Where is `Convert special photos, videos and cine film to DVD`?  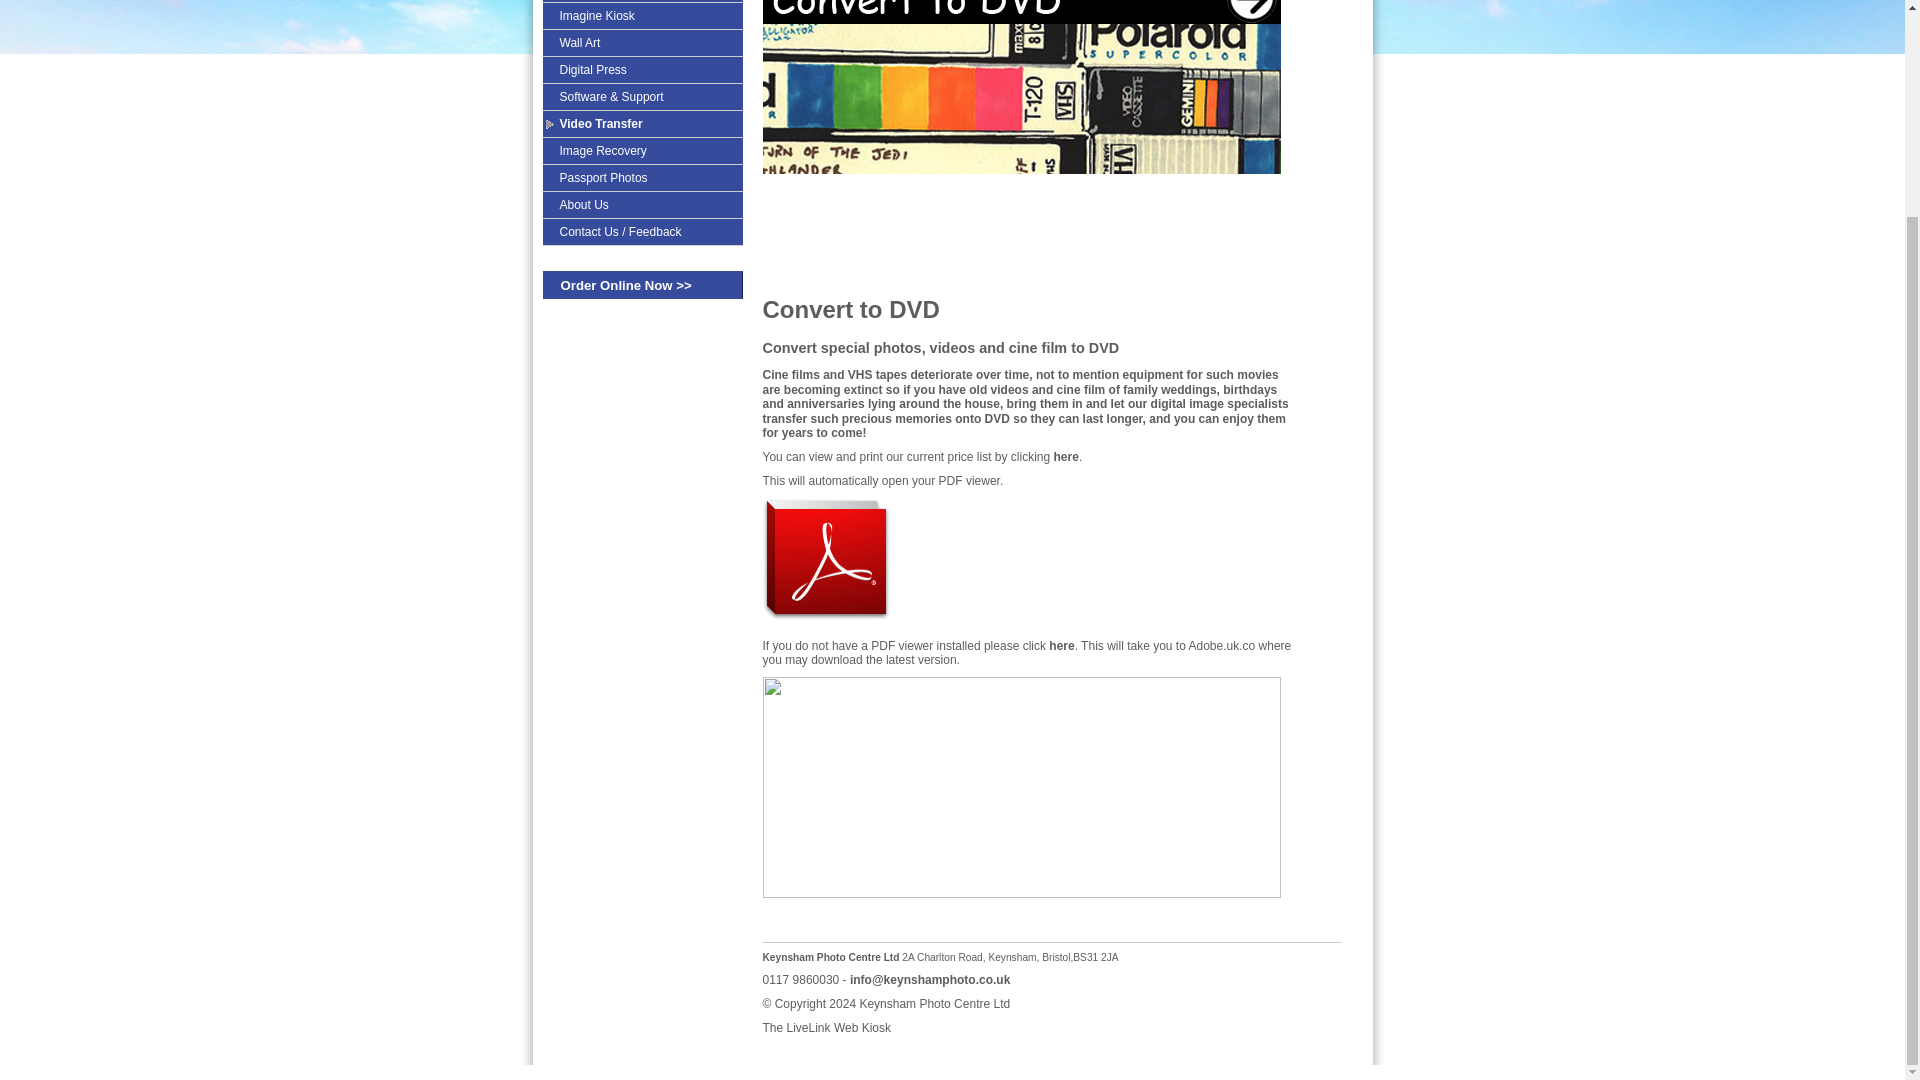
Convert special photos, videos and cine film to DVD is located at coordinates (940, 348).